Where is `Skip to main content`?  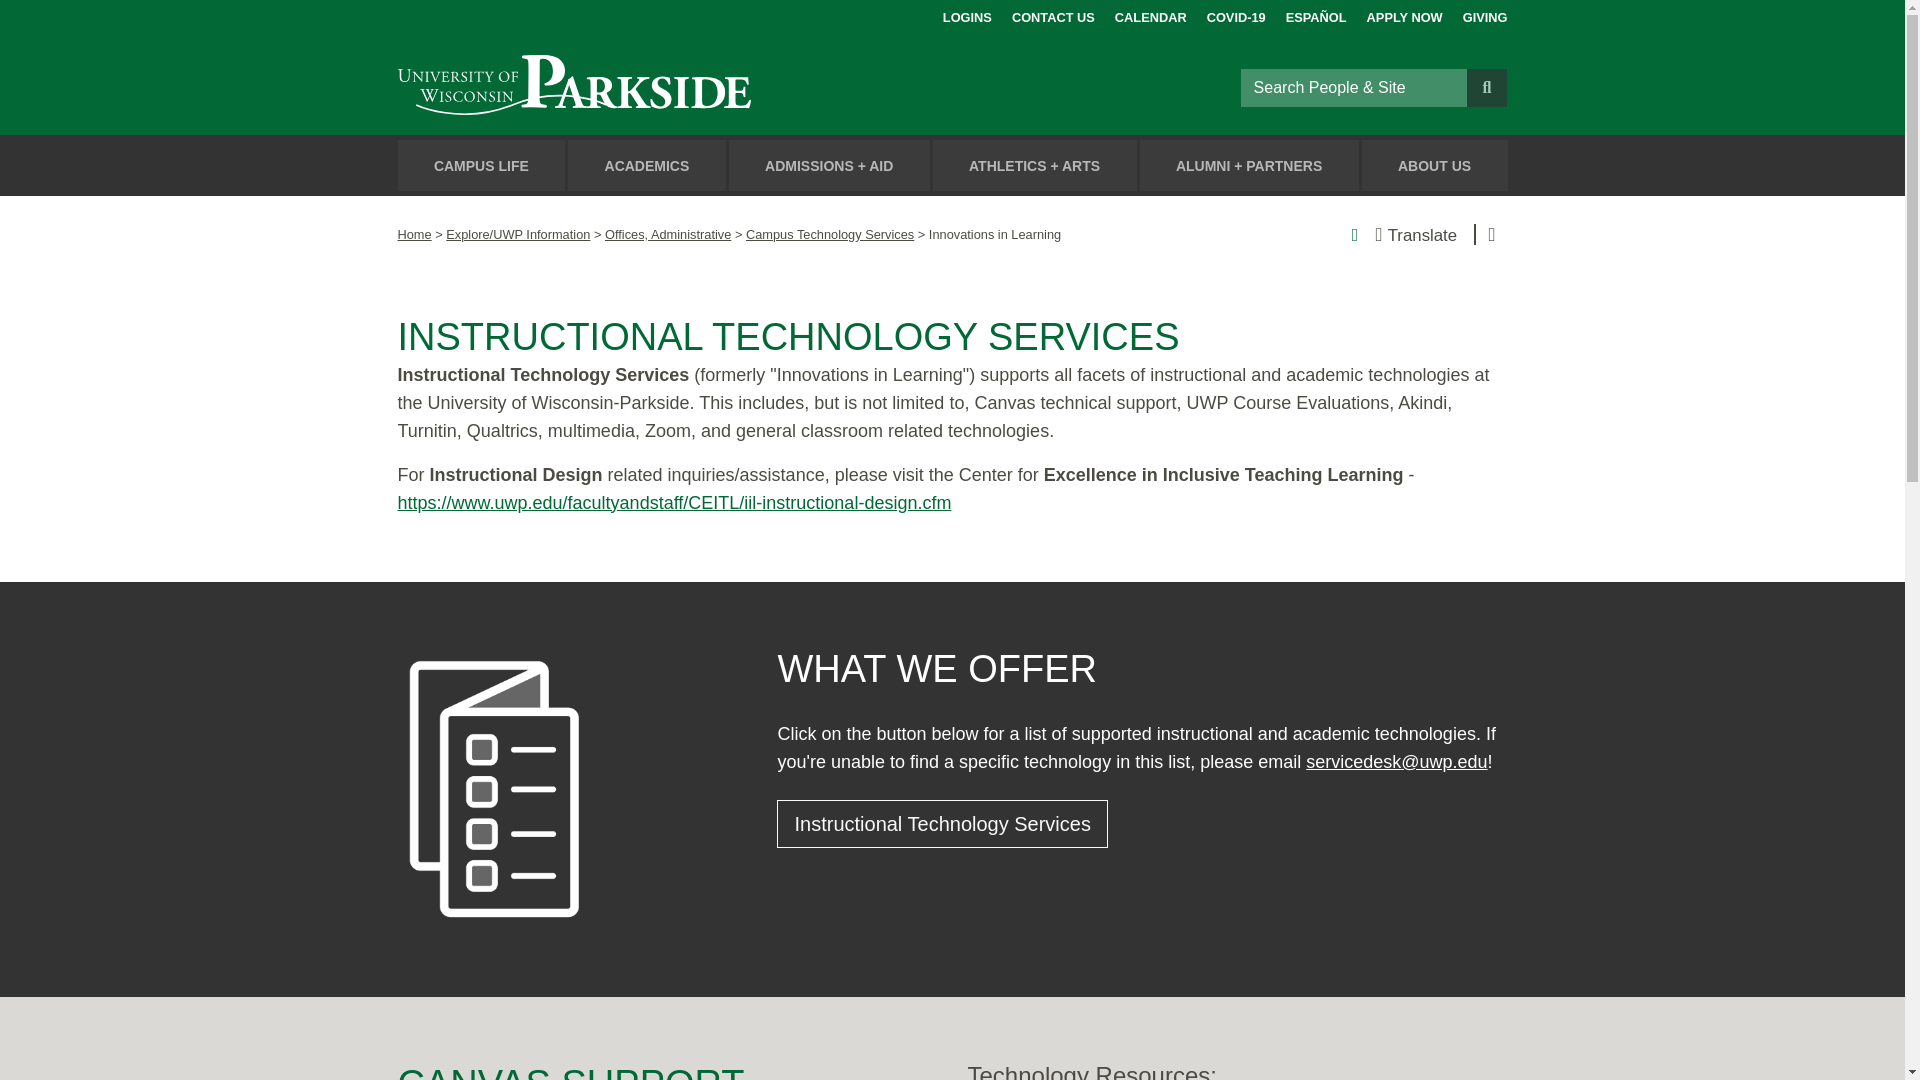
Skip to main content is located at coordinates (24, 18).